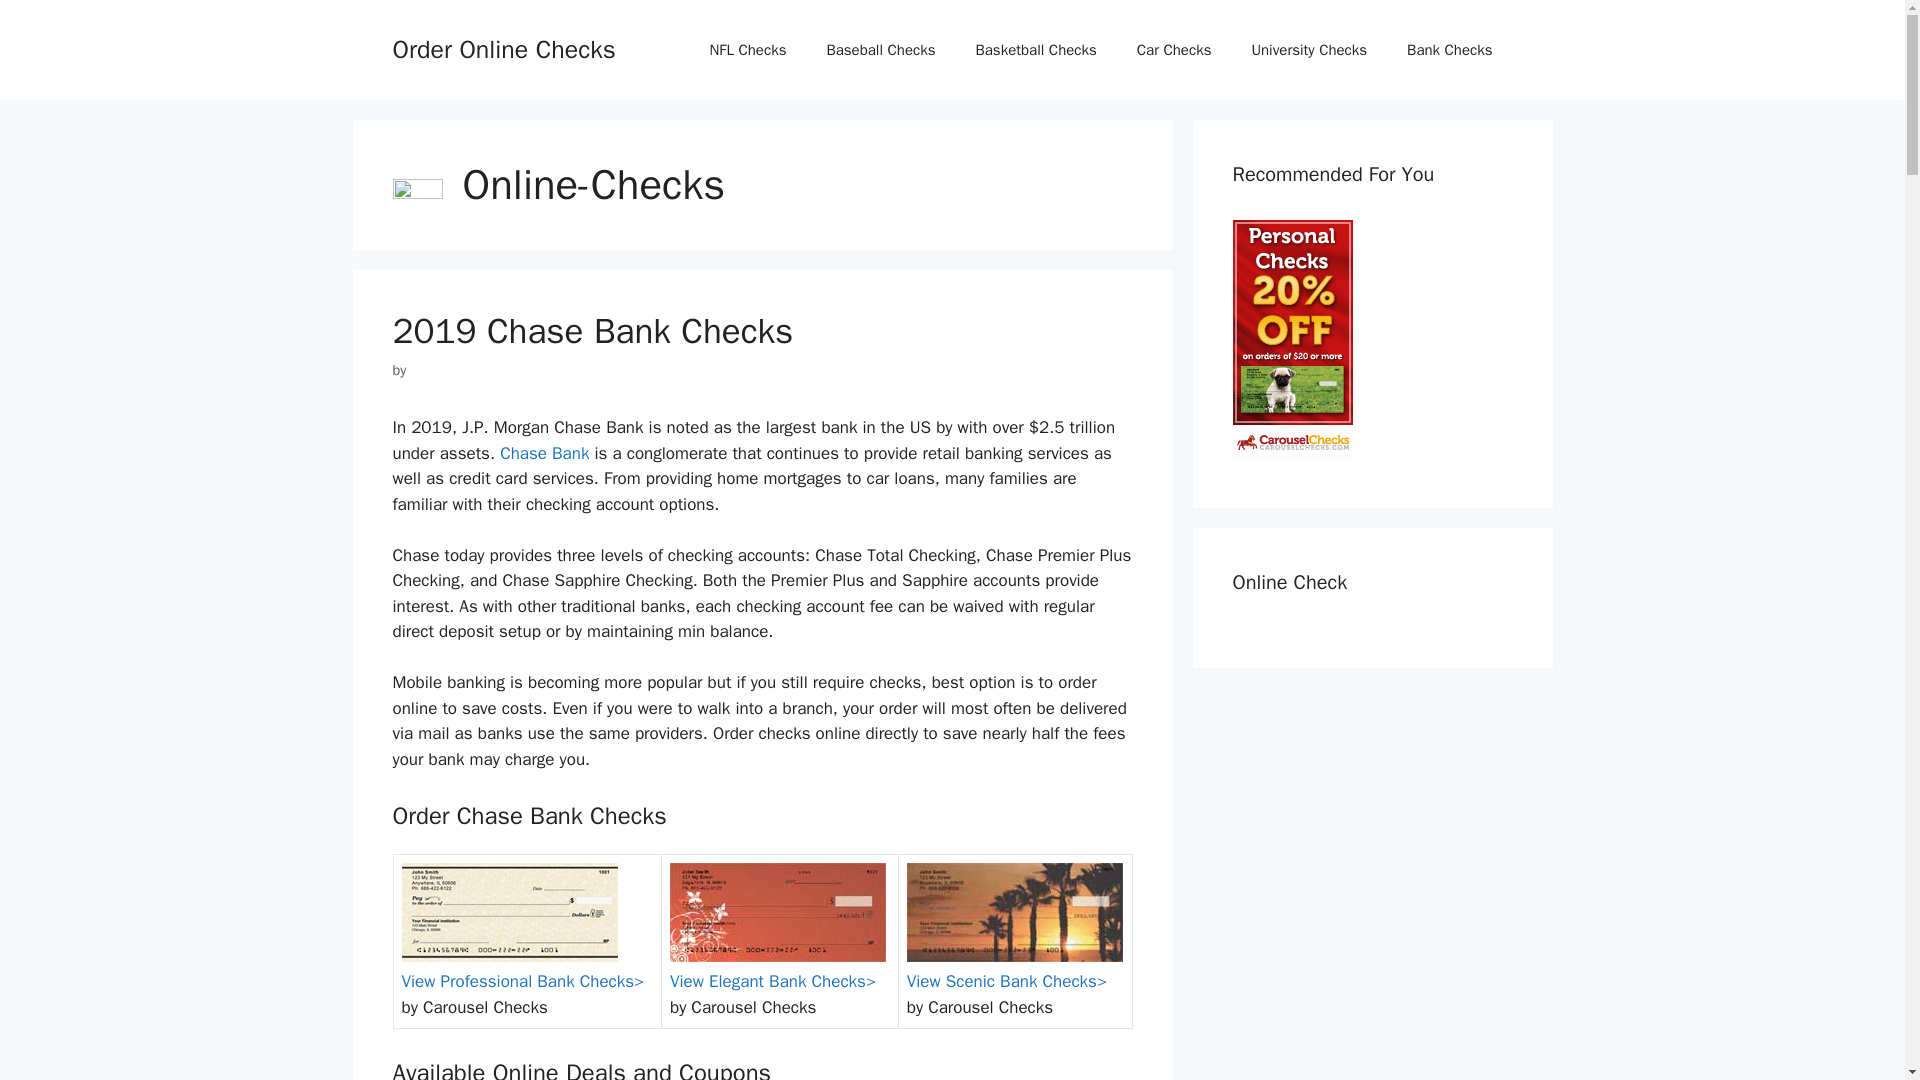  Describe the element at coordinates (510, 912) in the screenshot. I see `Parchment Personal Bank Checks` at that location.